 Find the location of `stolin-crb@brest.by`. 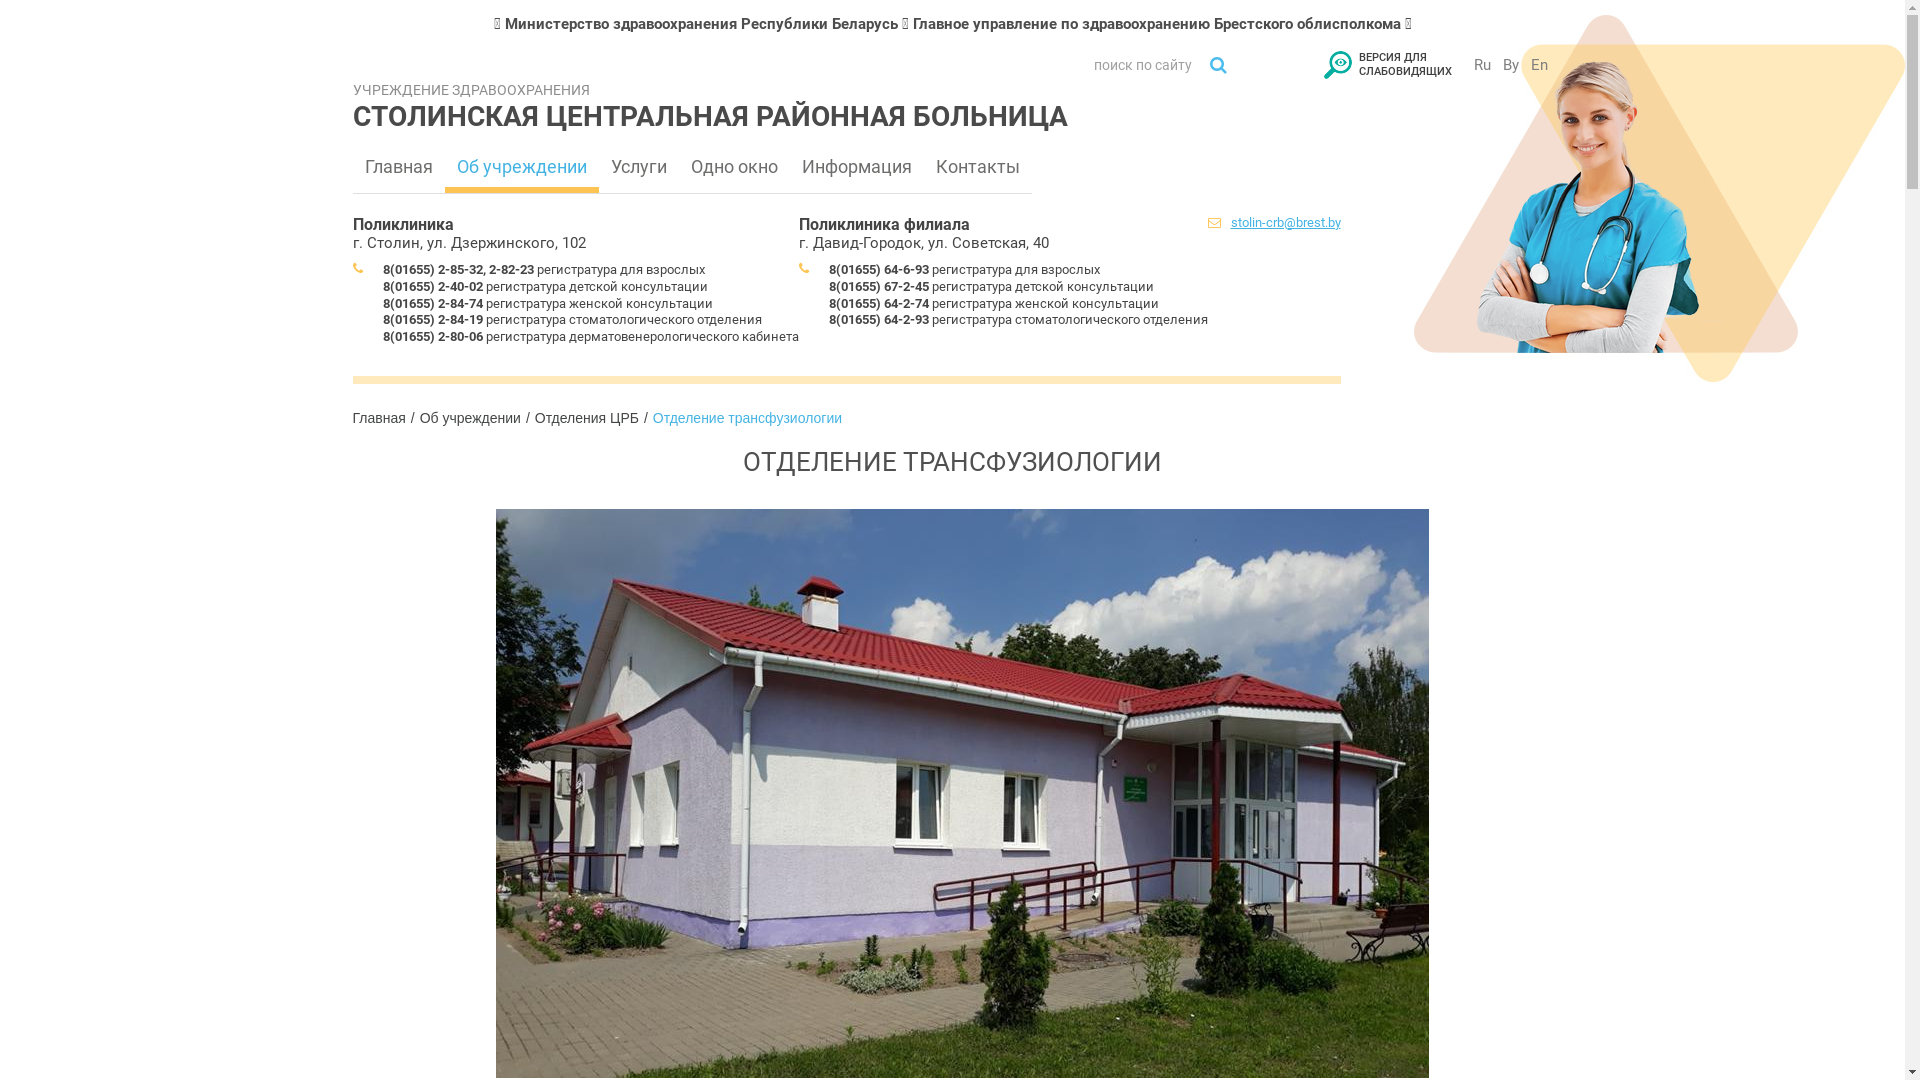

stolin-crb@brest.by is located at coordinates (1285, 222).